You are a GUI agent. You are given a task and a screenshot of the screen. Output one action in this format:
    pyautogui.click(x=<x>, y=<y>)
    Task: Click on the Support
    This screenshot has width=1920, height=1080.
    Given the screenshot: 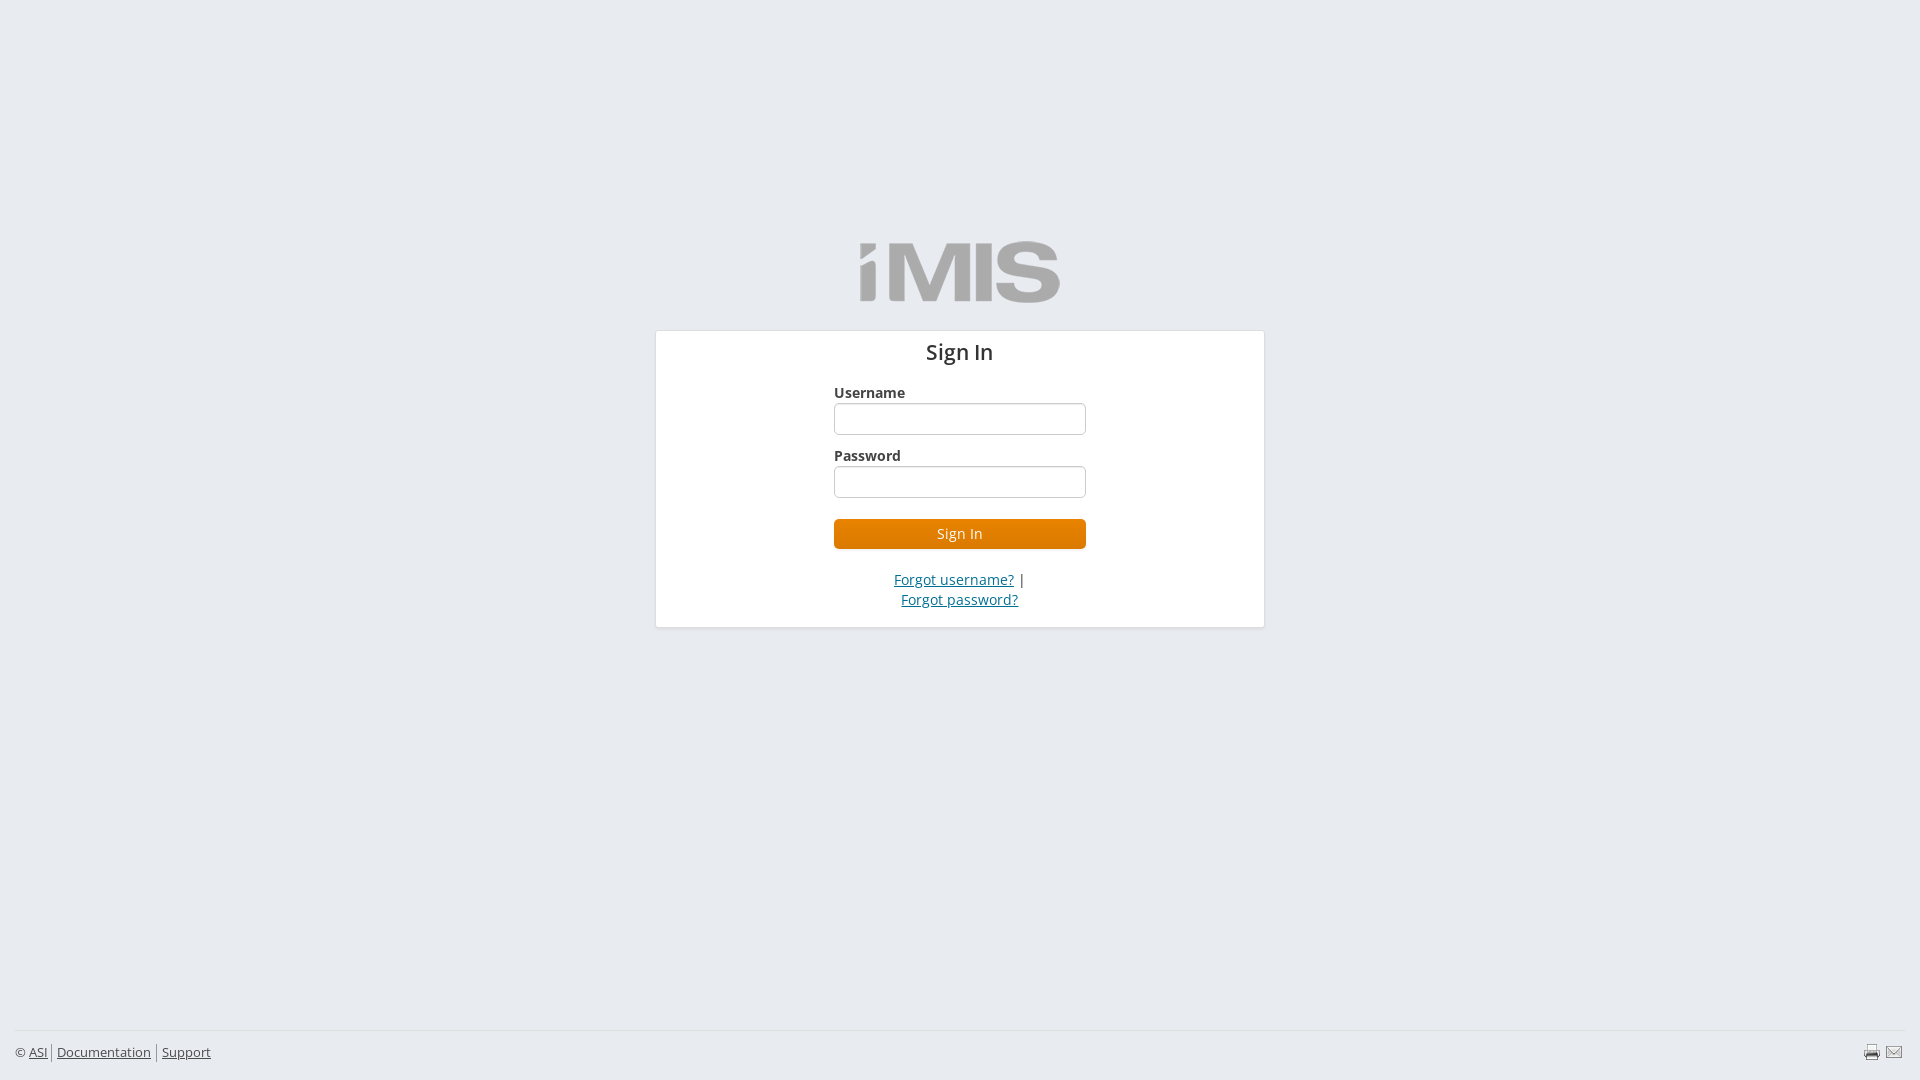 What is the action you would take?
    pyautogui.click(x=186, y=1052)
    